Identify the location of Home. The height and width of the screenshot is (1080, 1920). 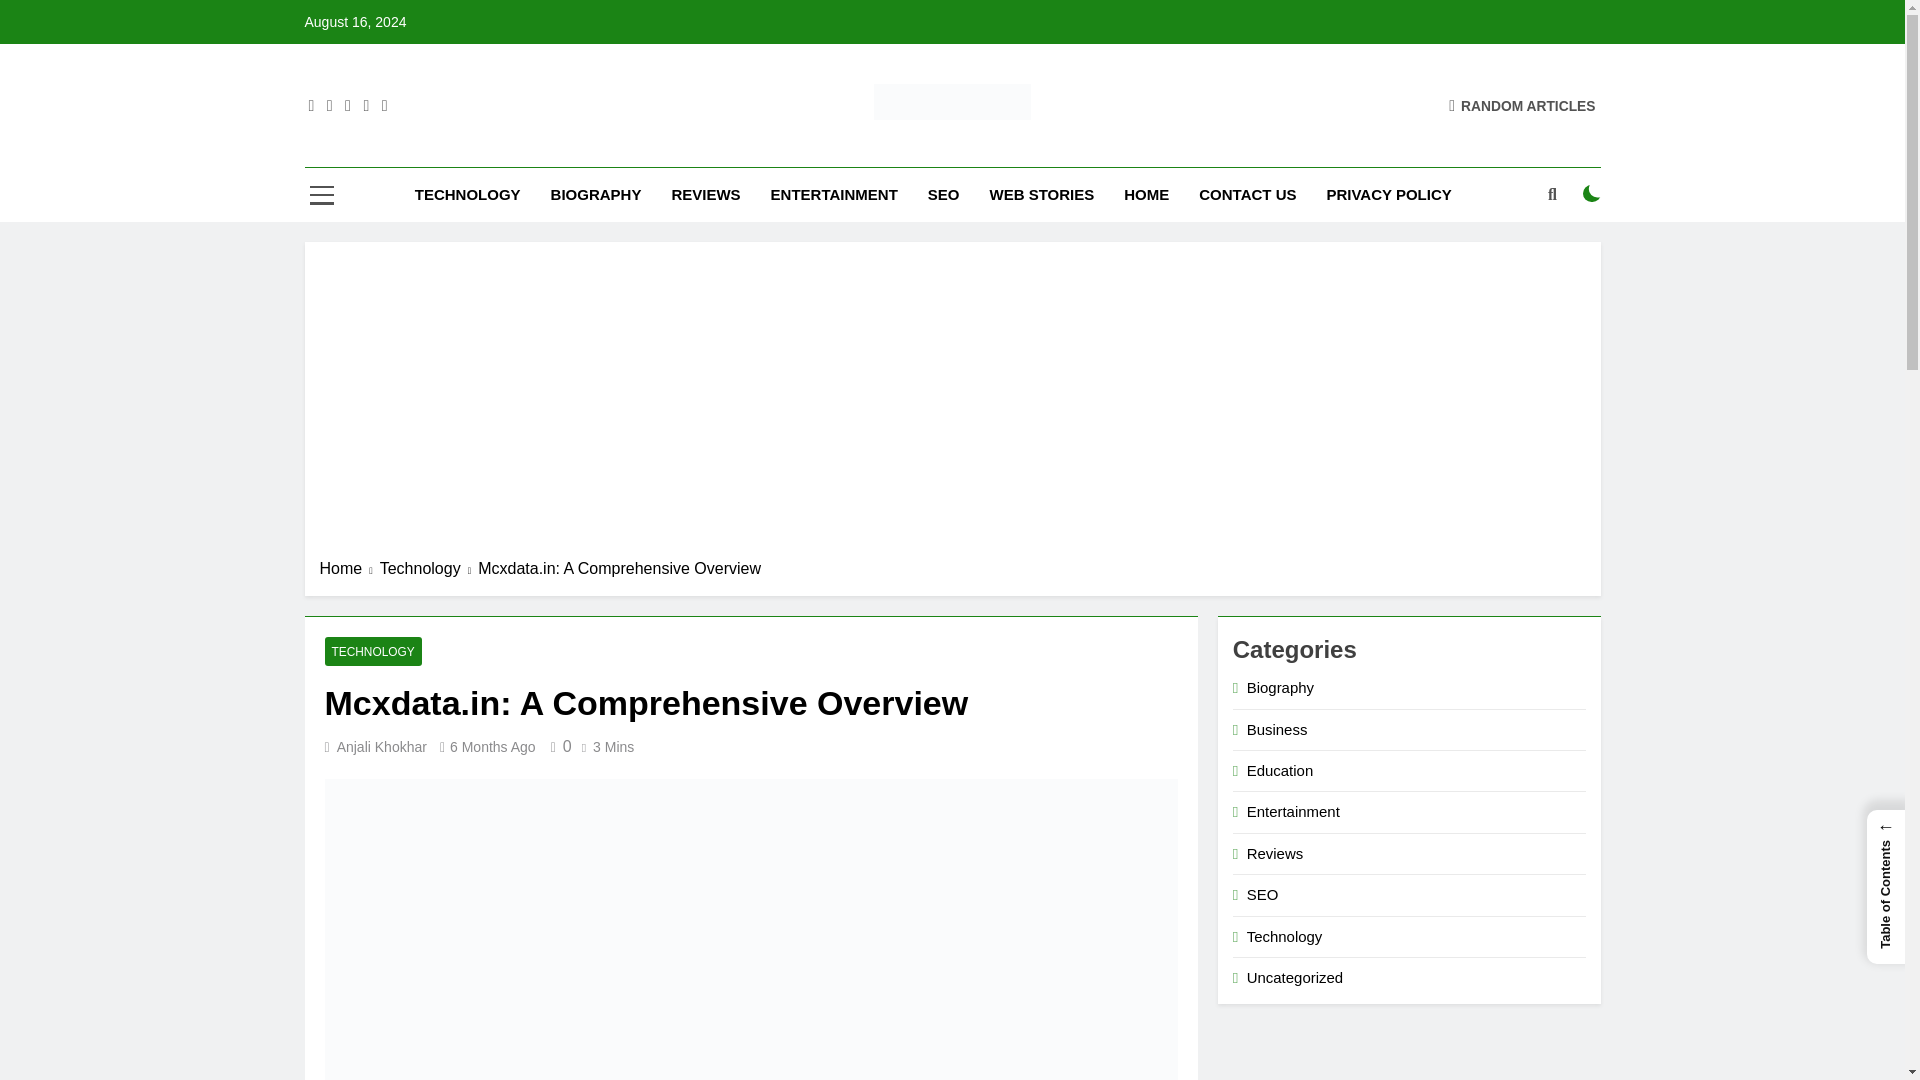
(350, 569).